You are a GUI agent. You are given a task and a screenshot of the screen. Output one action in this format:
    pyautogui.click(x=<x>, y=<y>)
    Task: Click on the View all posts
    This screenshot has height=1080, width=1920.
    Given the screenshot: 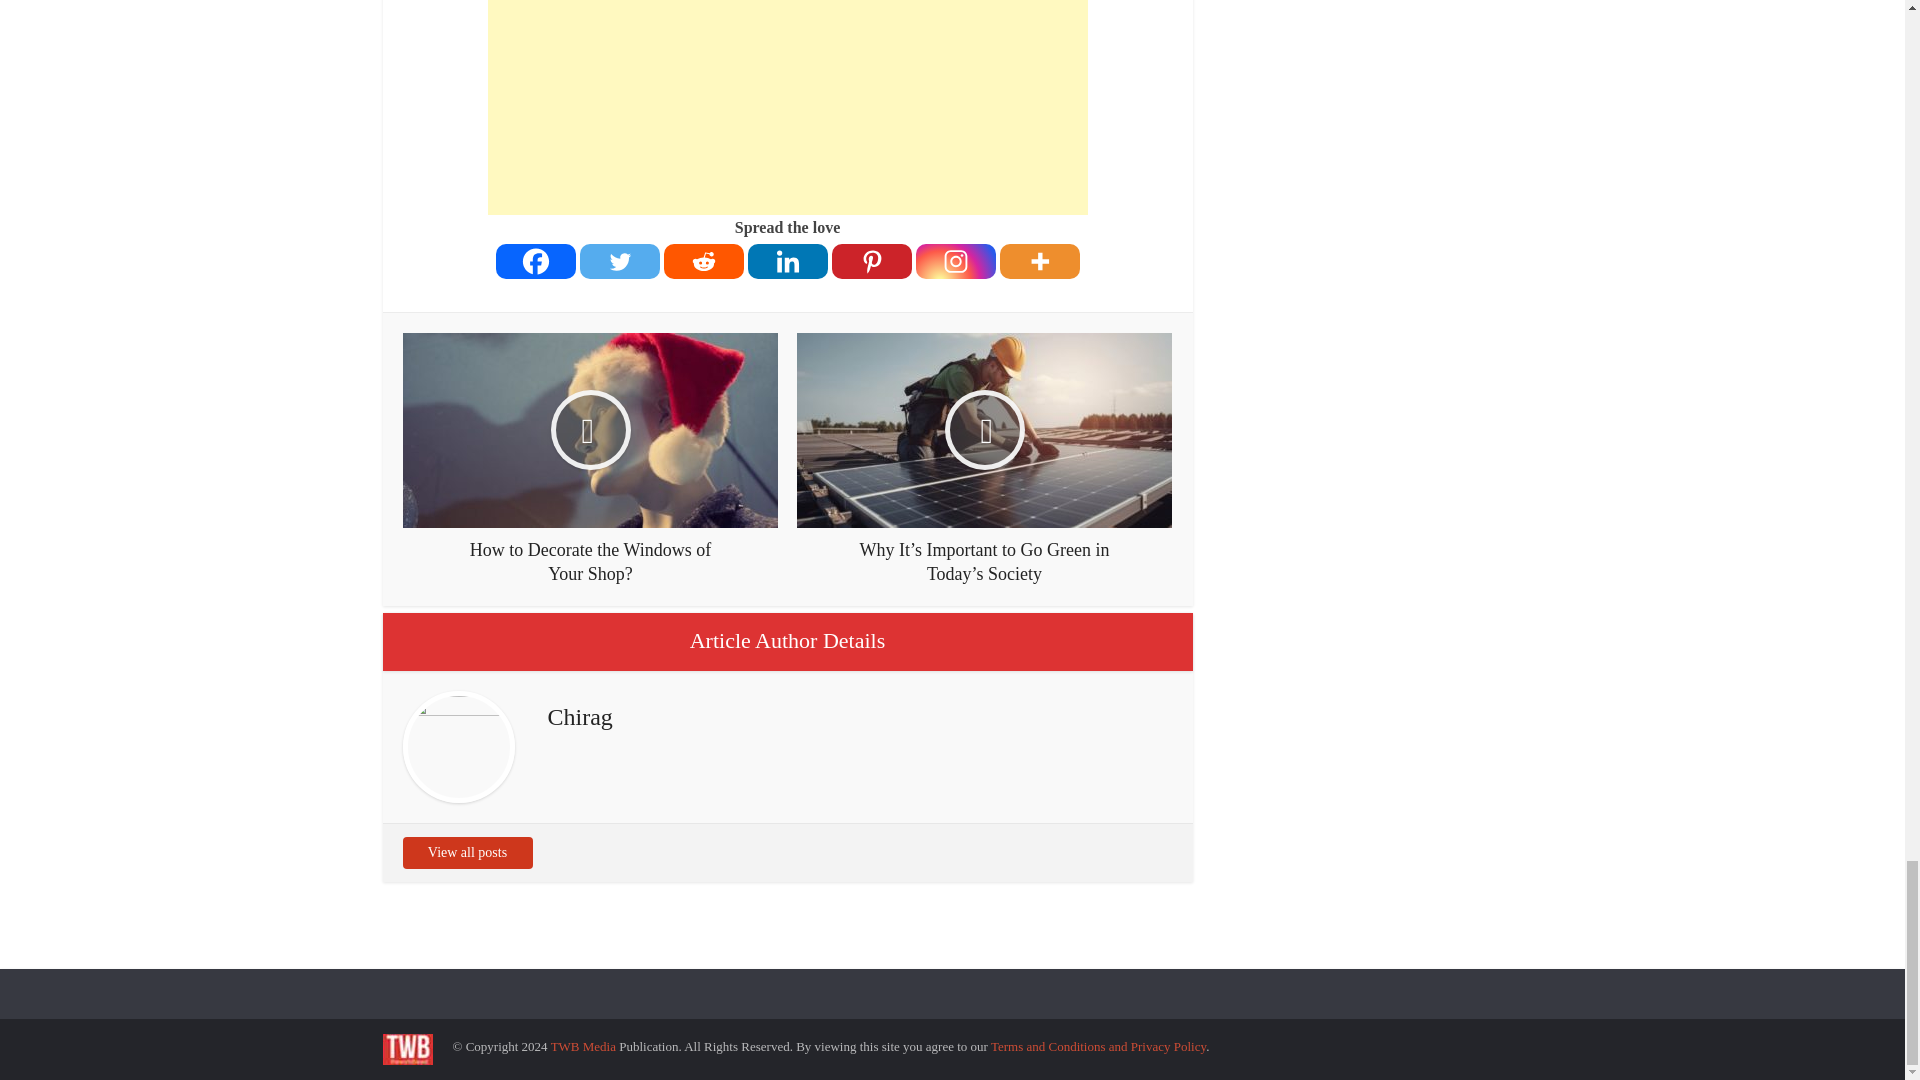 What is the action you would take?
    pyautogui.click(x=466, y=853)
    